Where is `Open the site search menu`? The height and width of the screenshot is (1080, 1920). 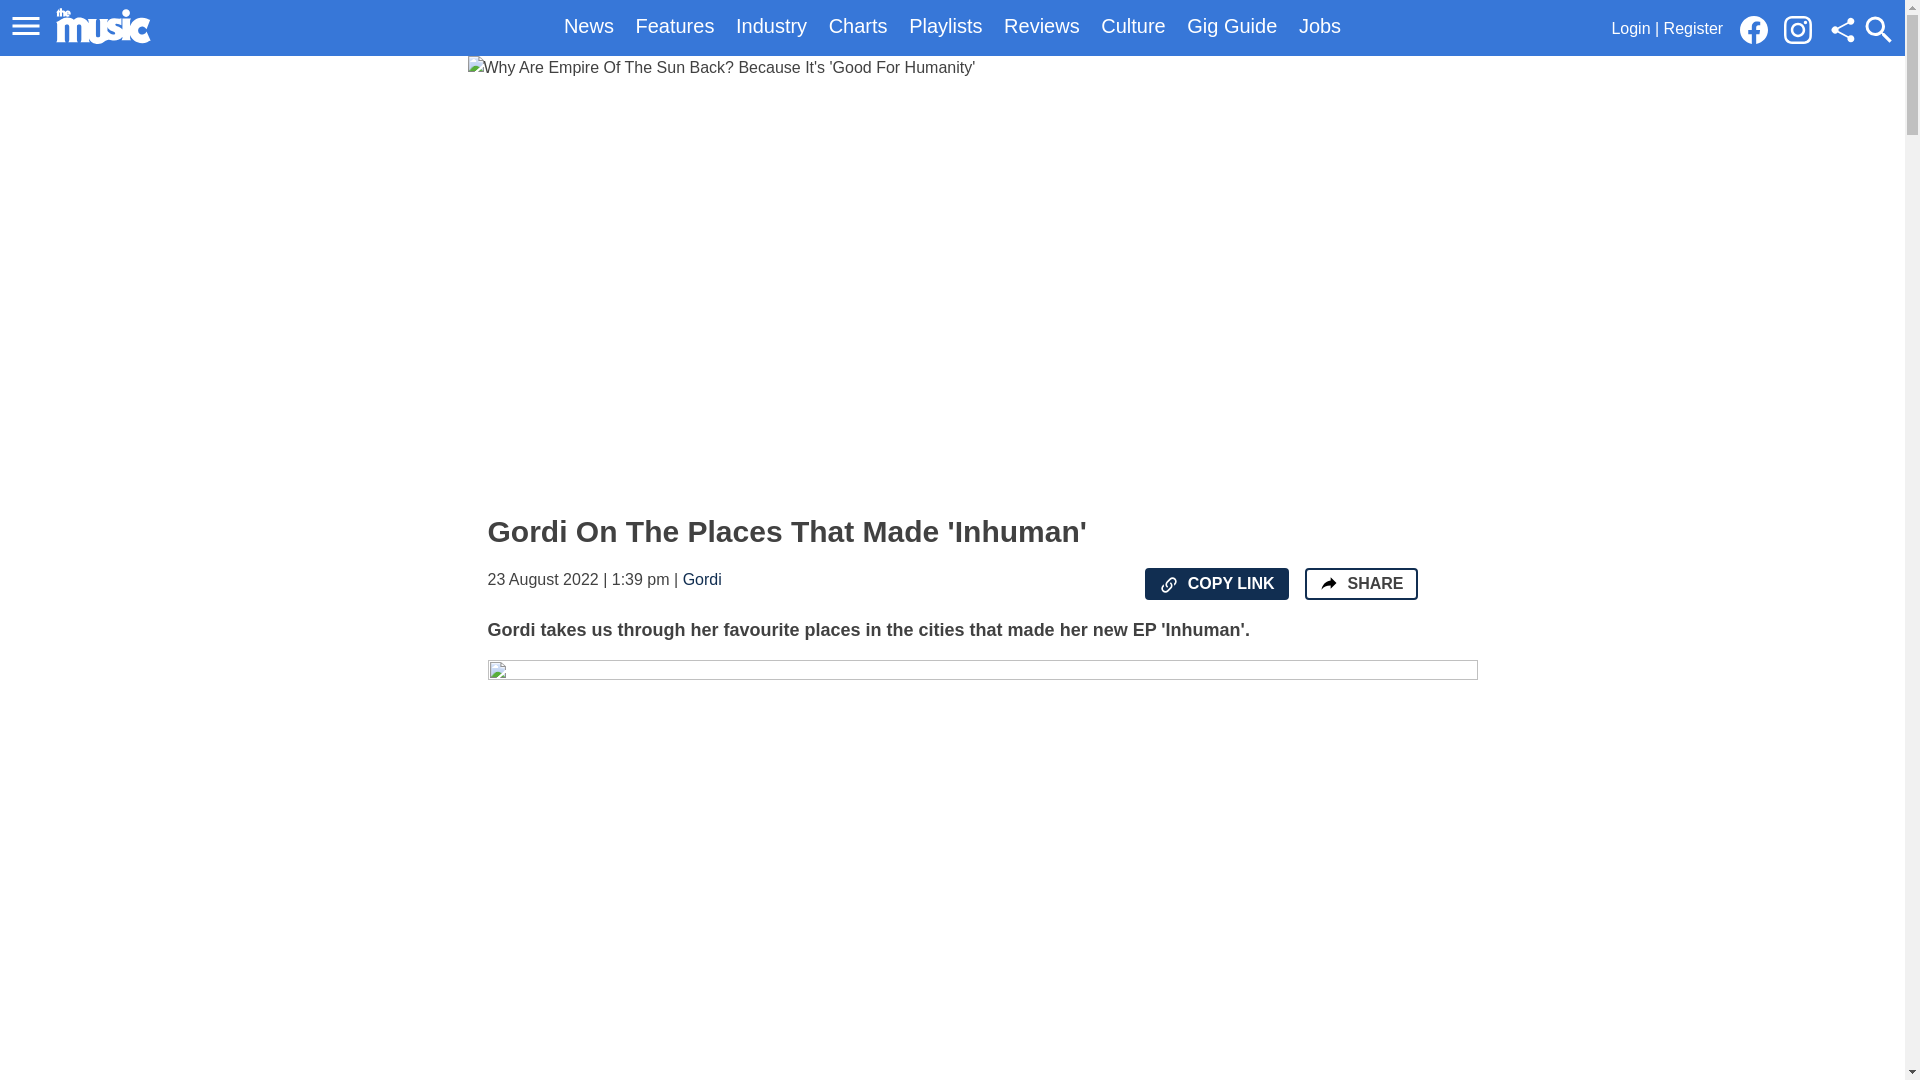
Open the site search menu is located at coordinates (1878, 29).